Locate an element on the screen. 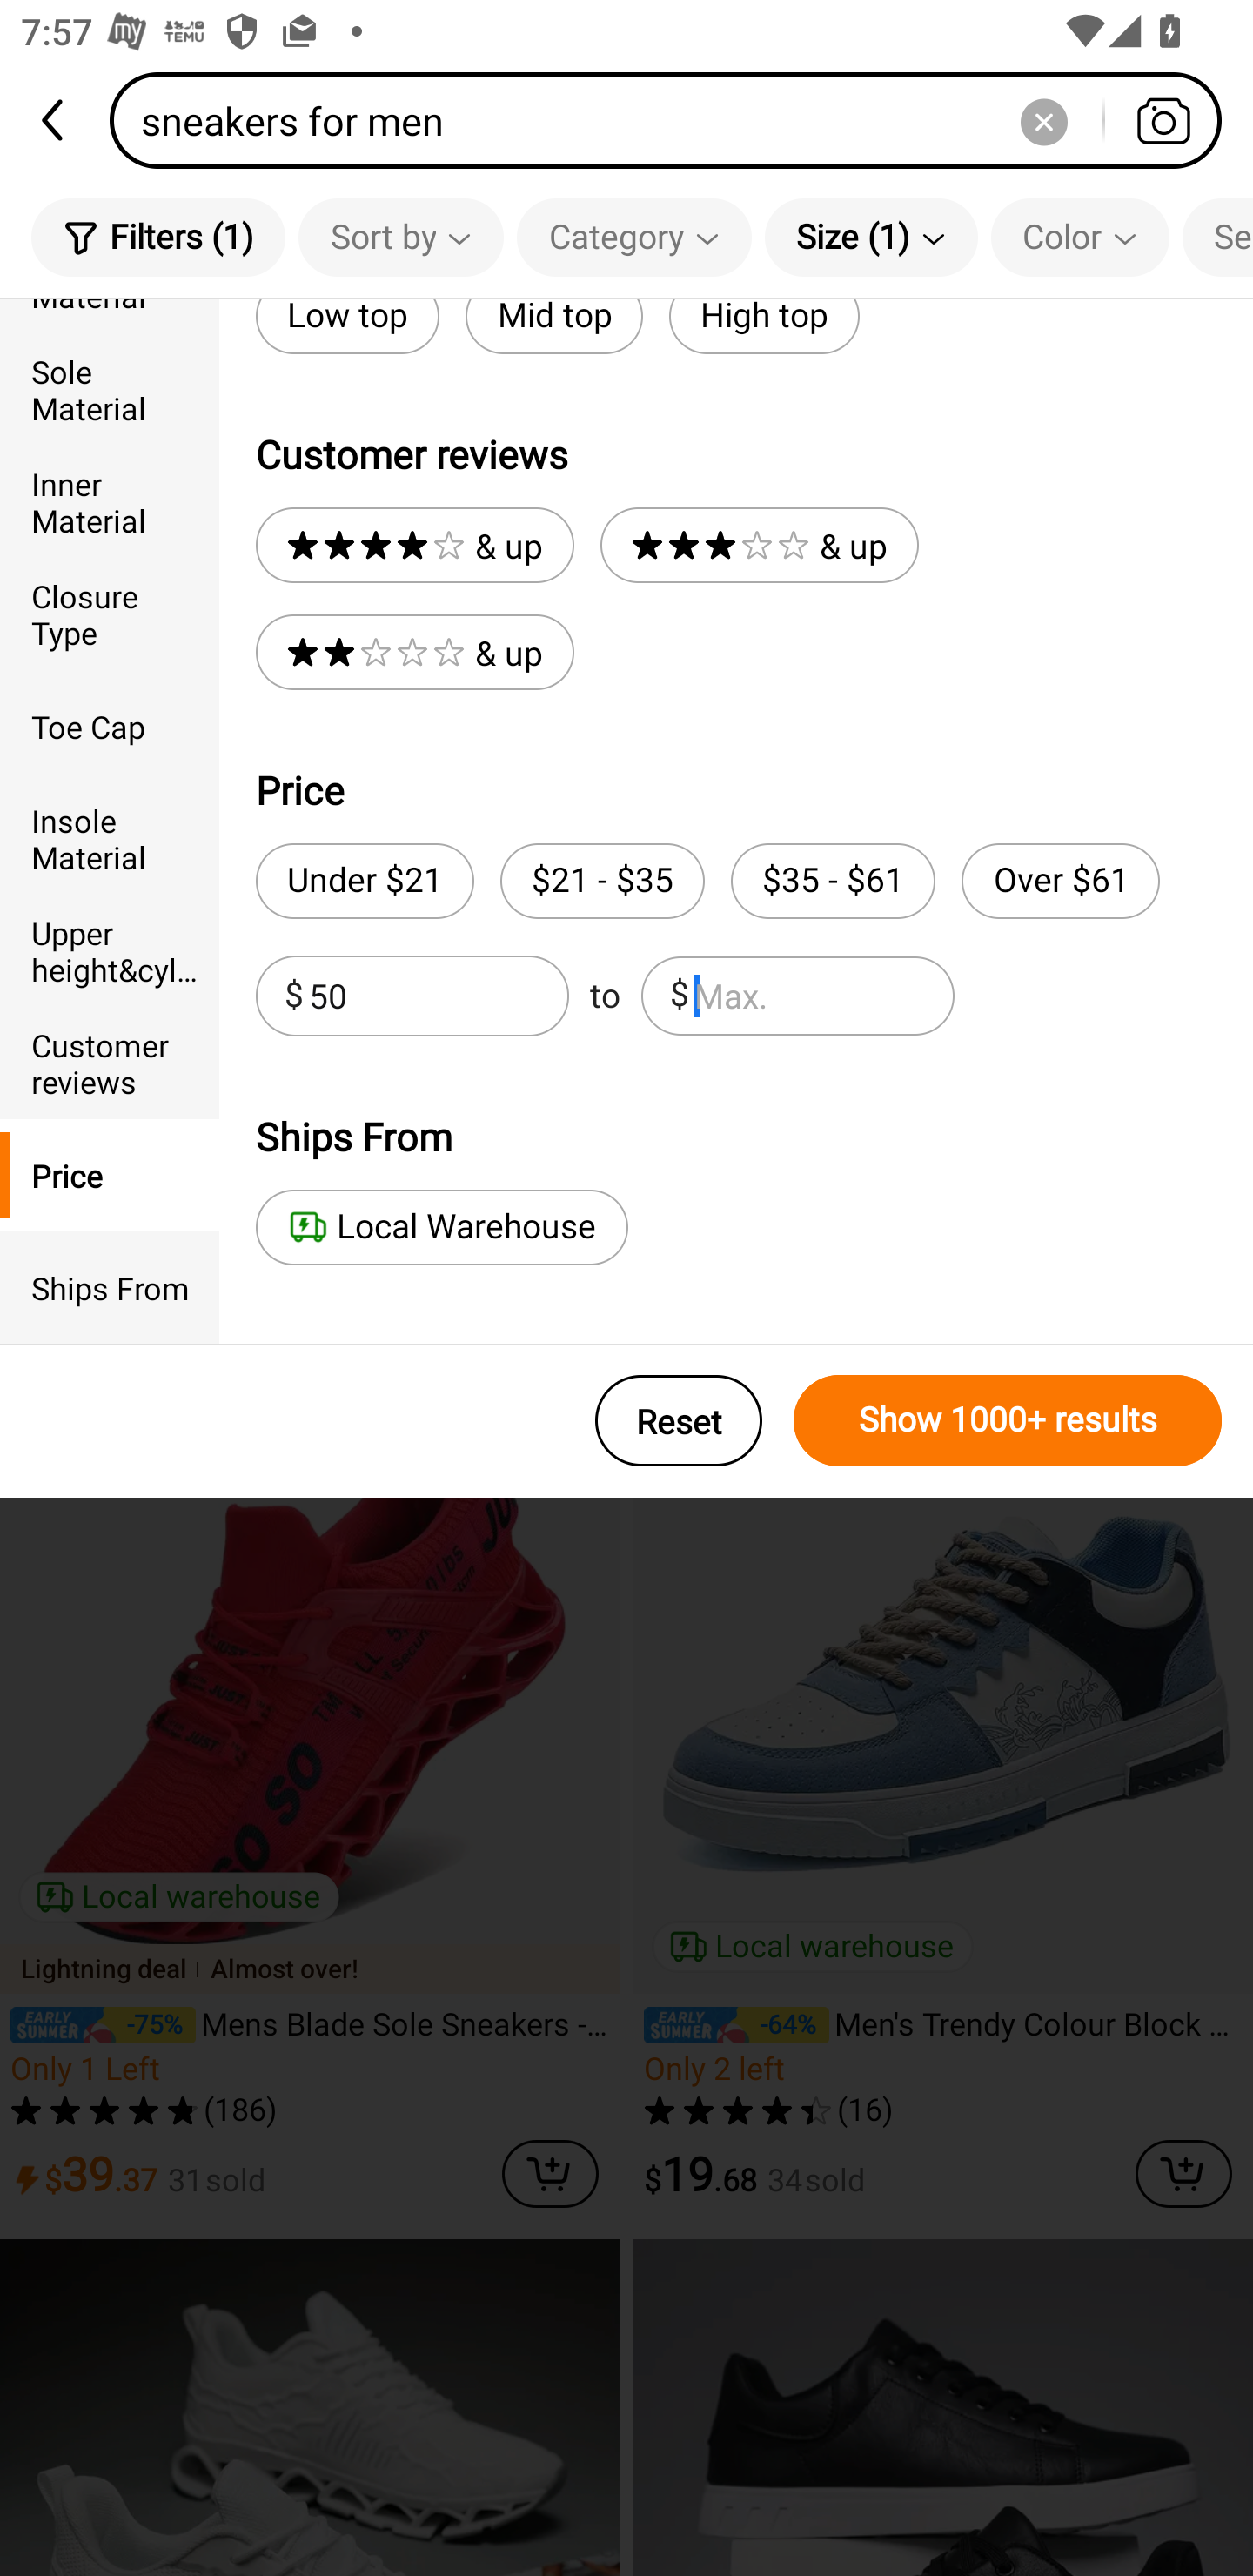 The image size is (1253, 2576). Price is located at coordinates (110, 1174).